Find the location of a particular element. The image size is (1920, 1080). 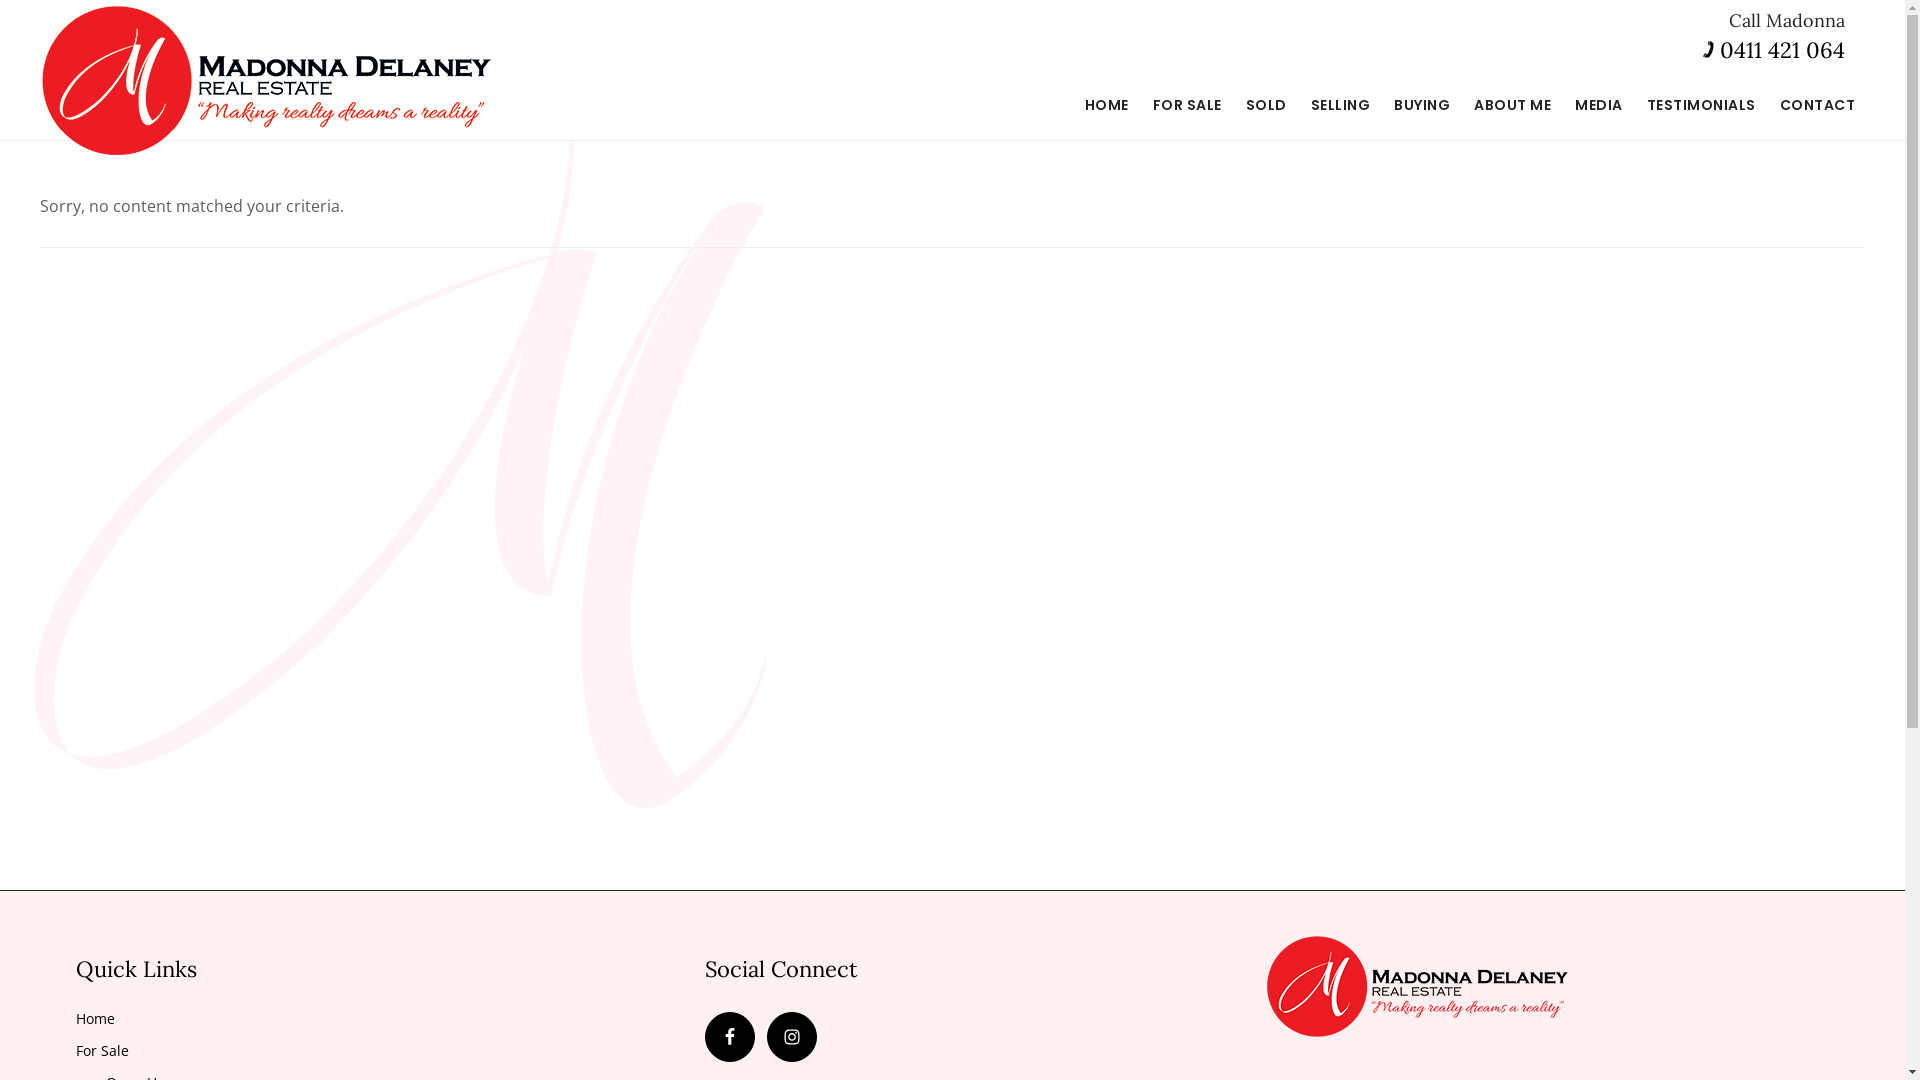

MADONNA DELANEY REAL ESTATE is located at coordinates (266, 80).